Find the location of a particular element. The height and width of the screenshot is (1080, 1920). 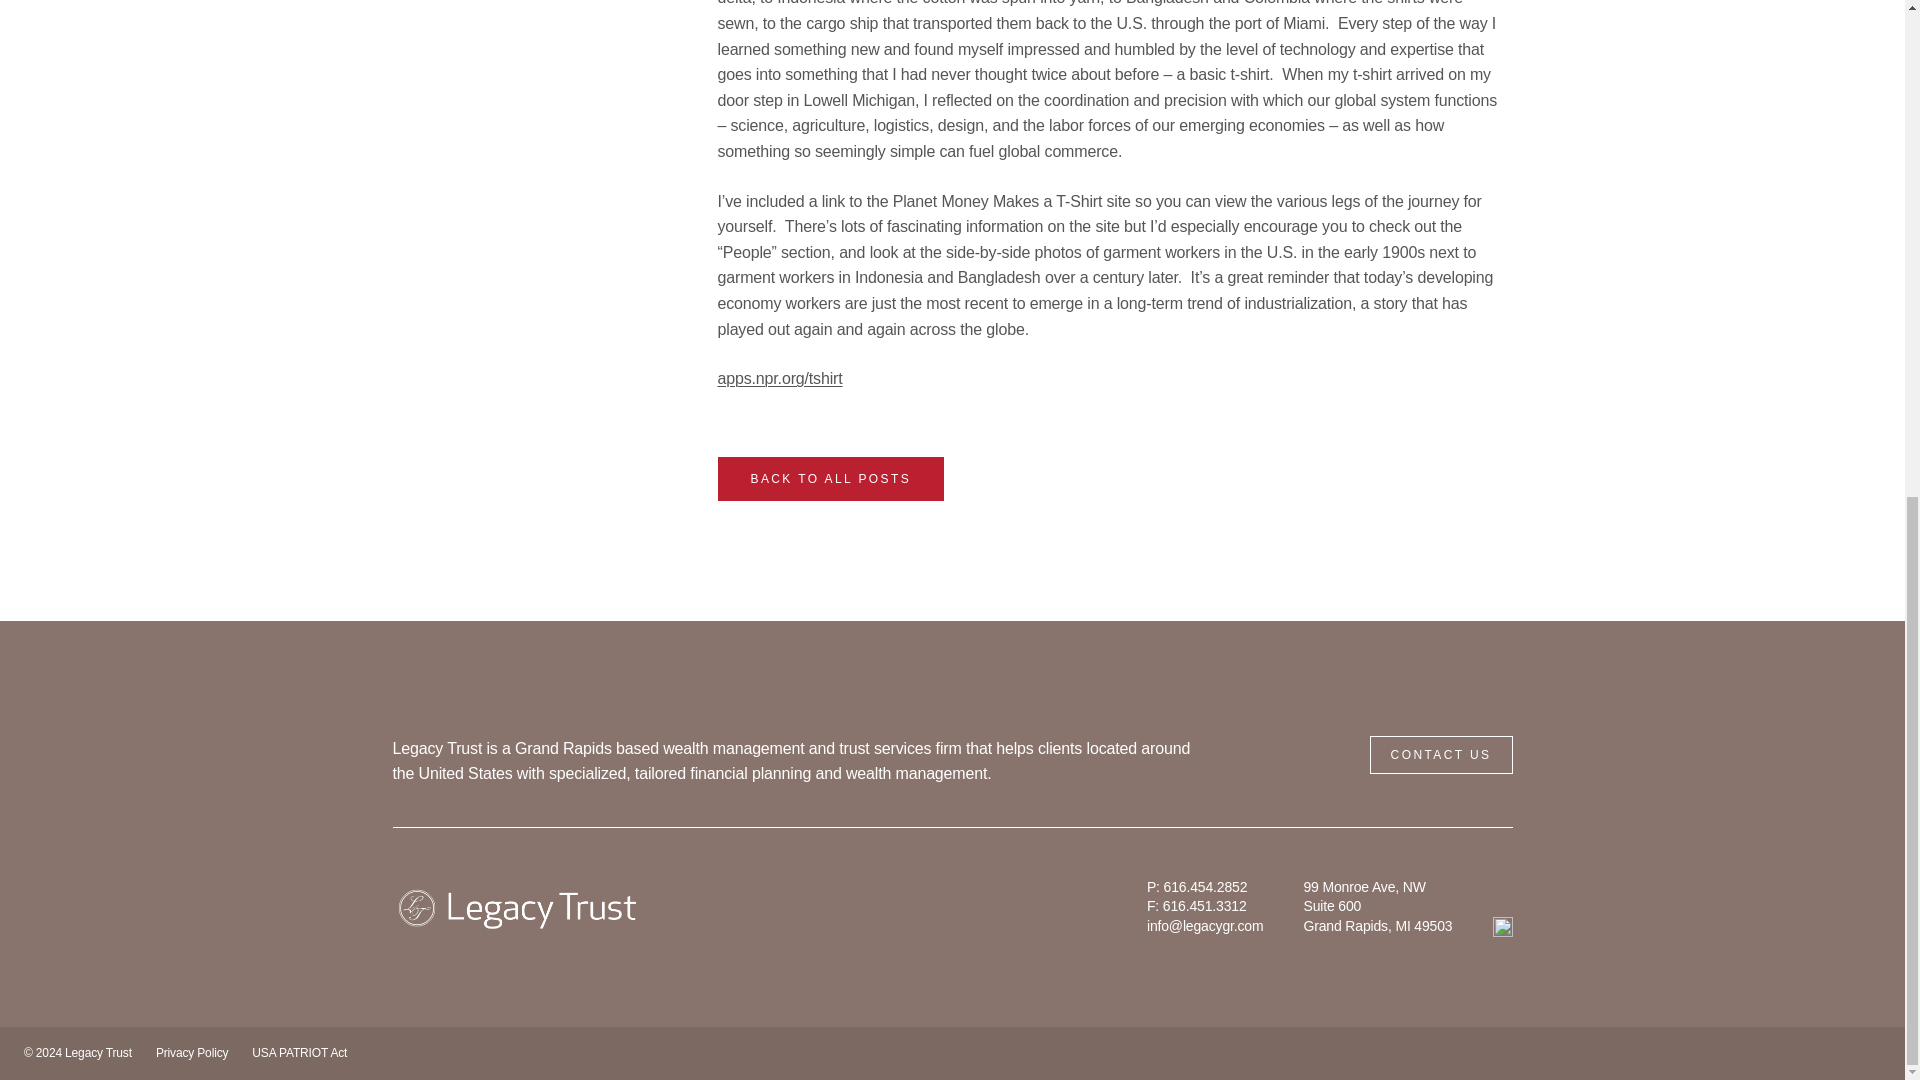

BACK TO ALL POSTS is located at coordinates (831, 479).